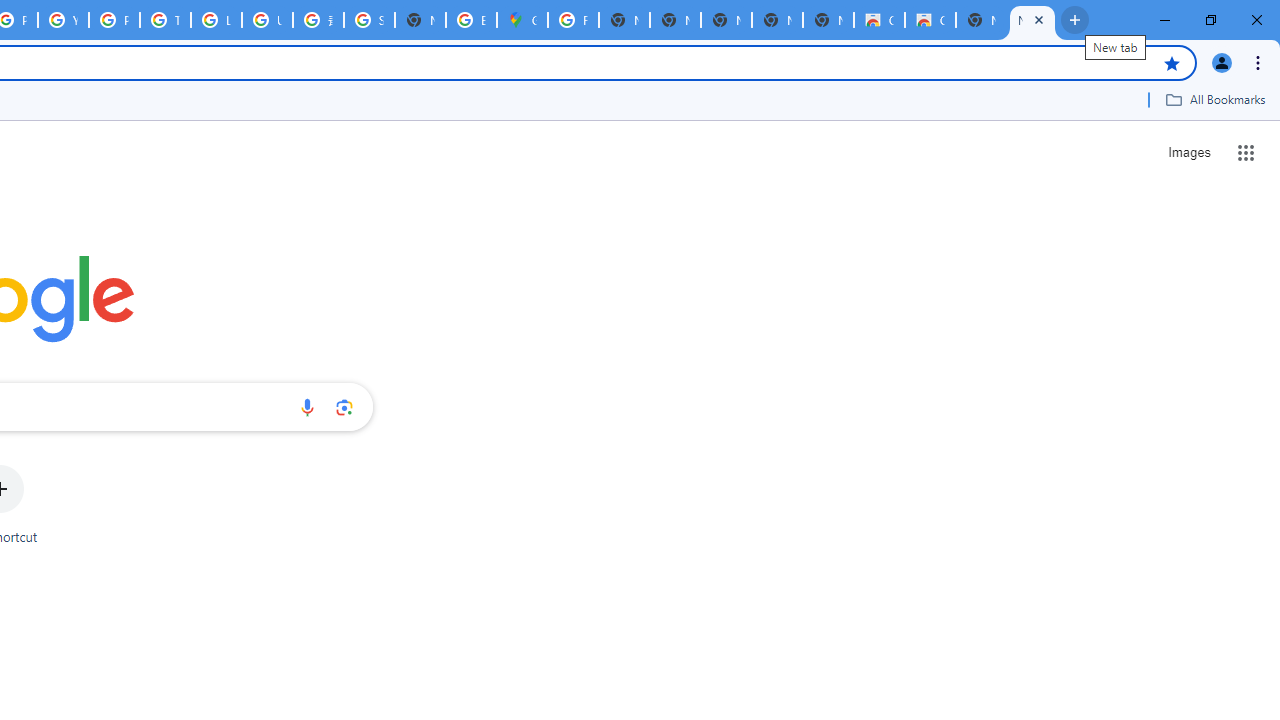 Image resolution: width=1280 pixels, height=720 pixels. Describe the element at coordinates (420, 20) in the screenshot. I see `New Tab` at that location.